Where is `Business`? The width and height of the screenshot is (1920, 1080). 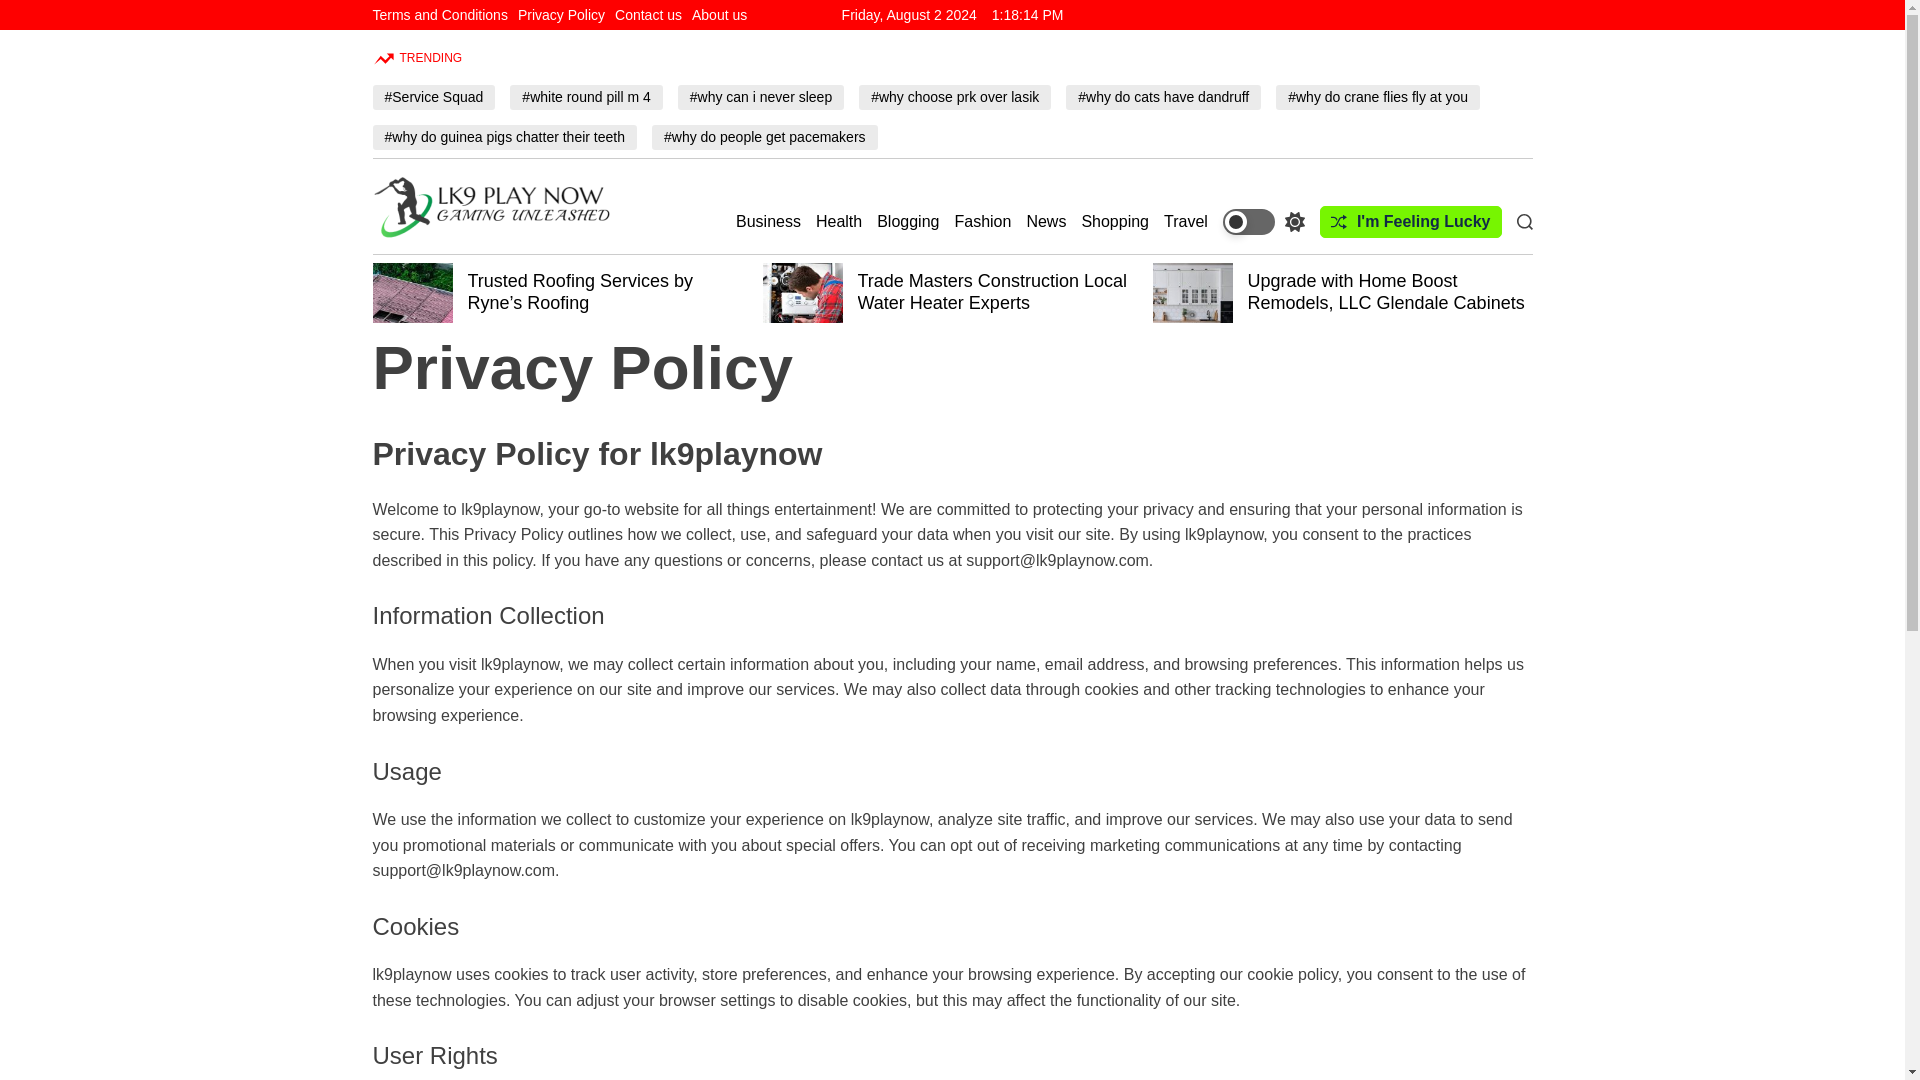 Business is located at coordinates (768, 221).